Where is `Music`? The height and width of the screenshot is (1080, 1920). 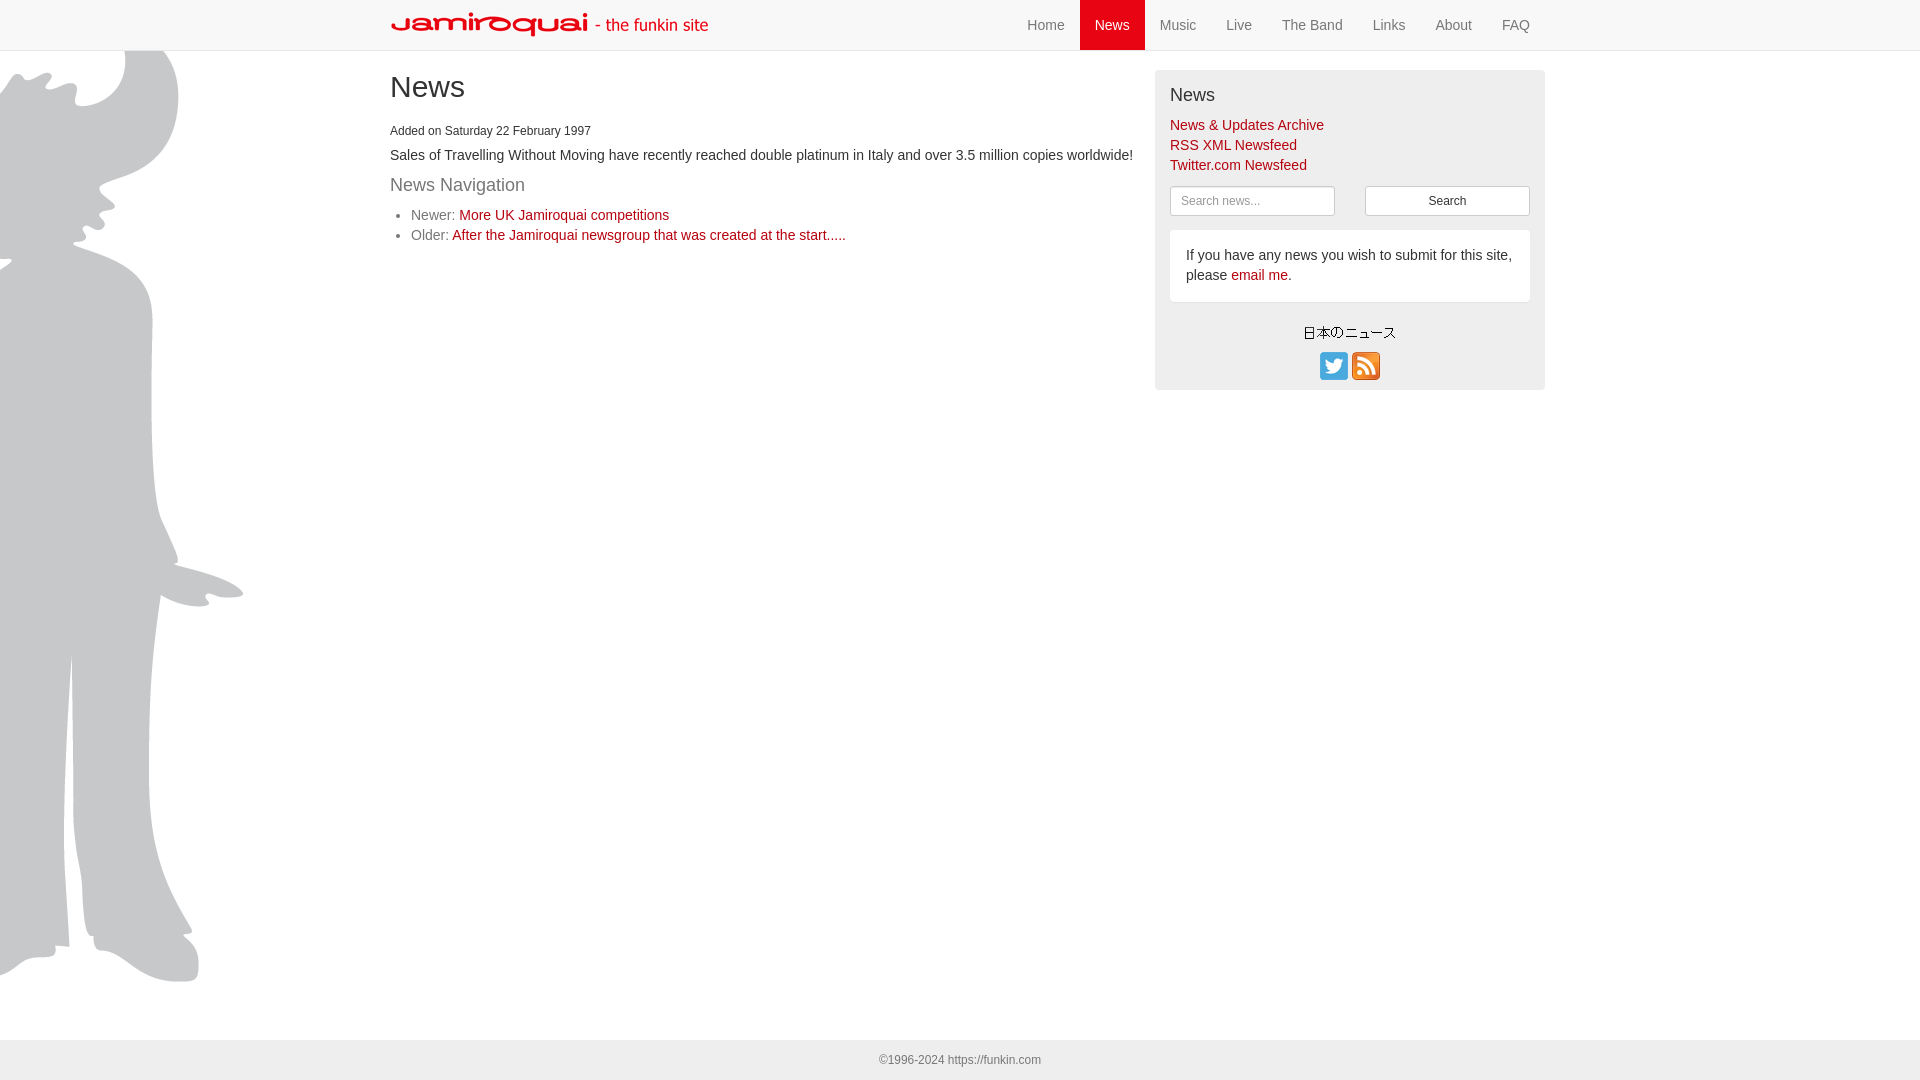
Music is located at coordinates (1178, 24).